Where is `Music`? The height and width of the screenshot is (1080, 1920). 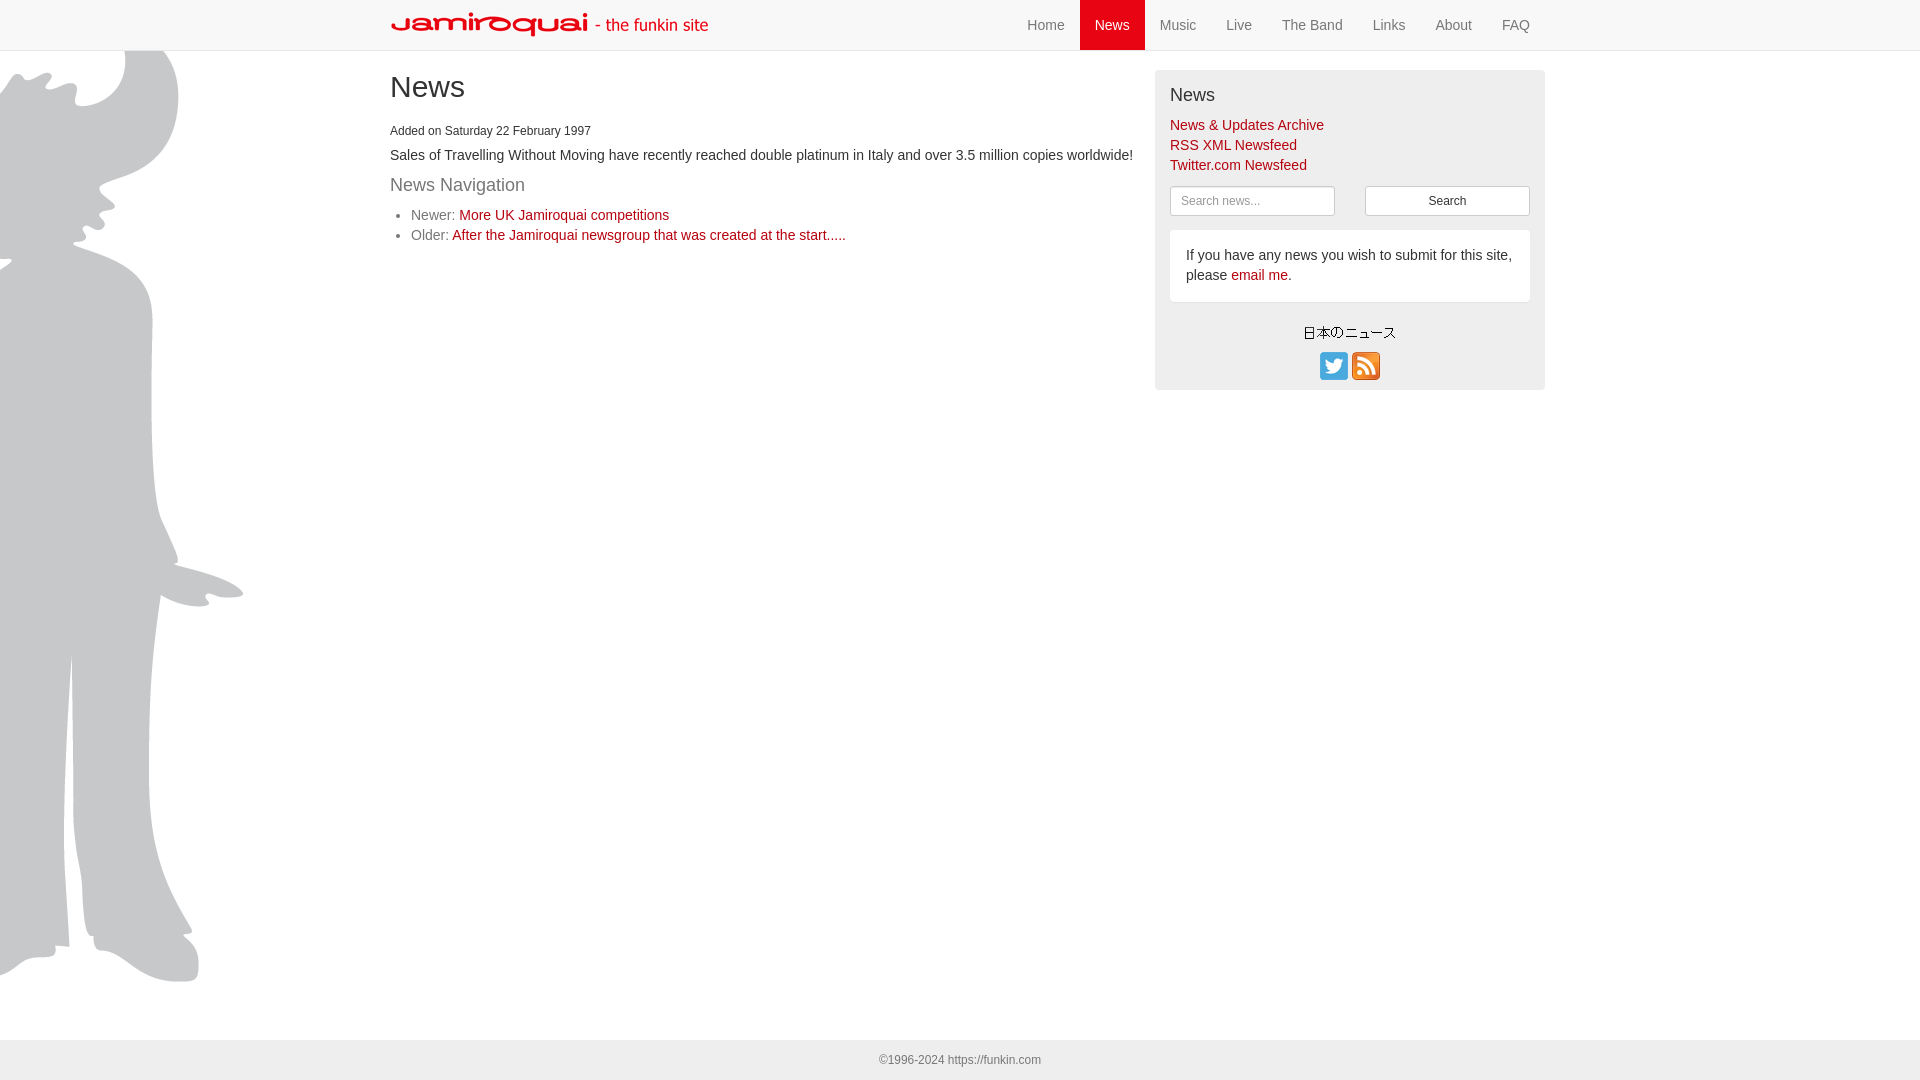
Music is located at coordinates (1178, 24).